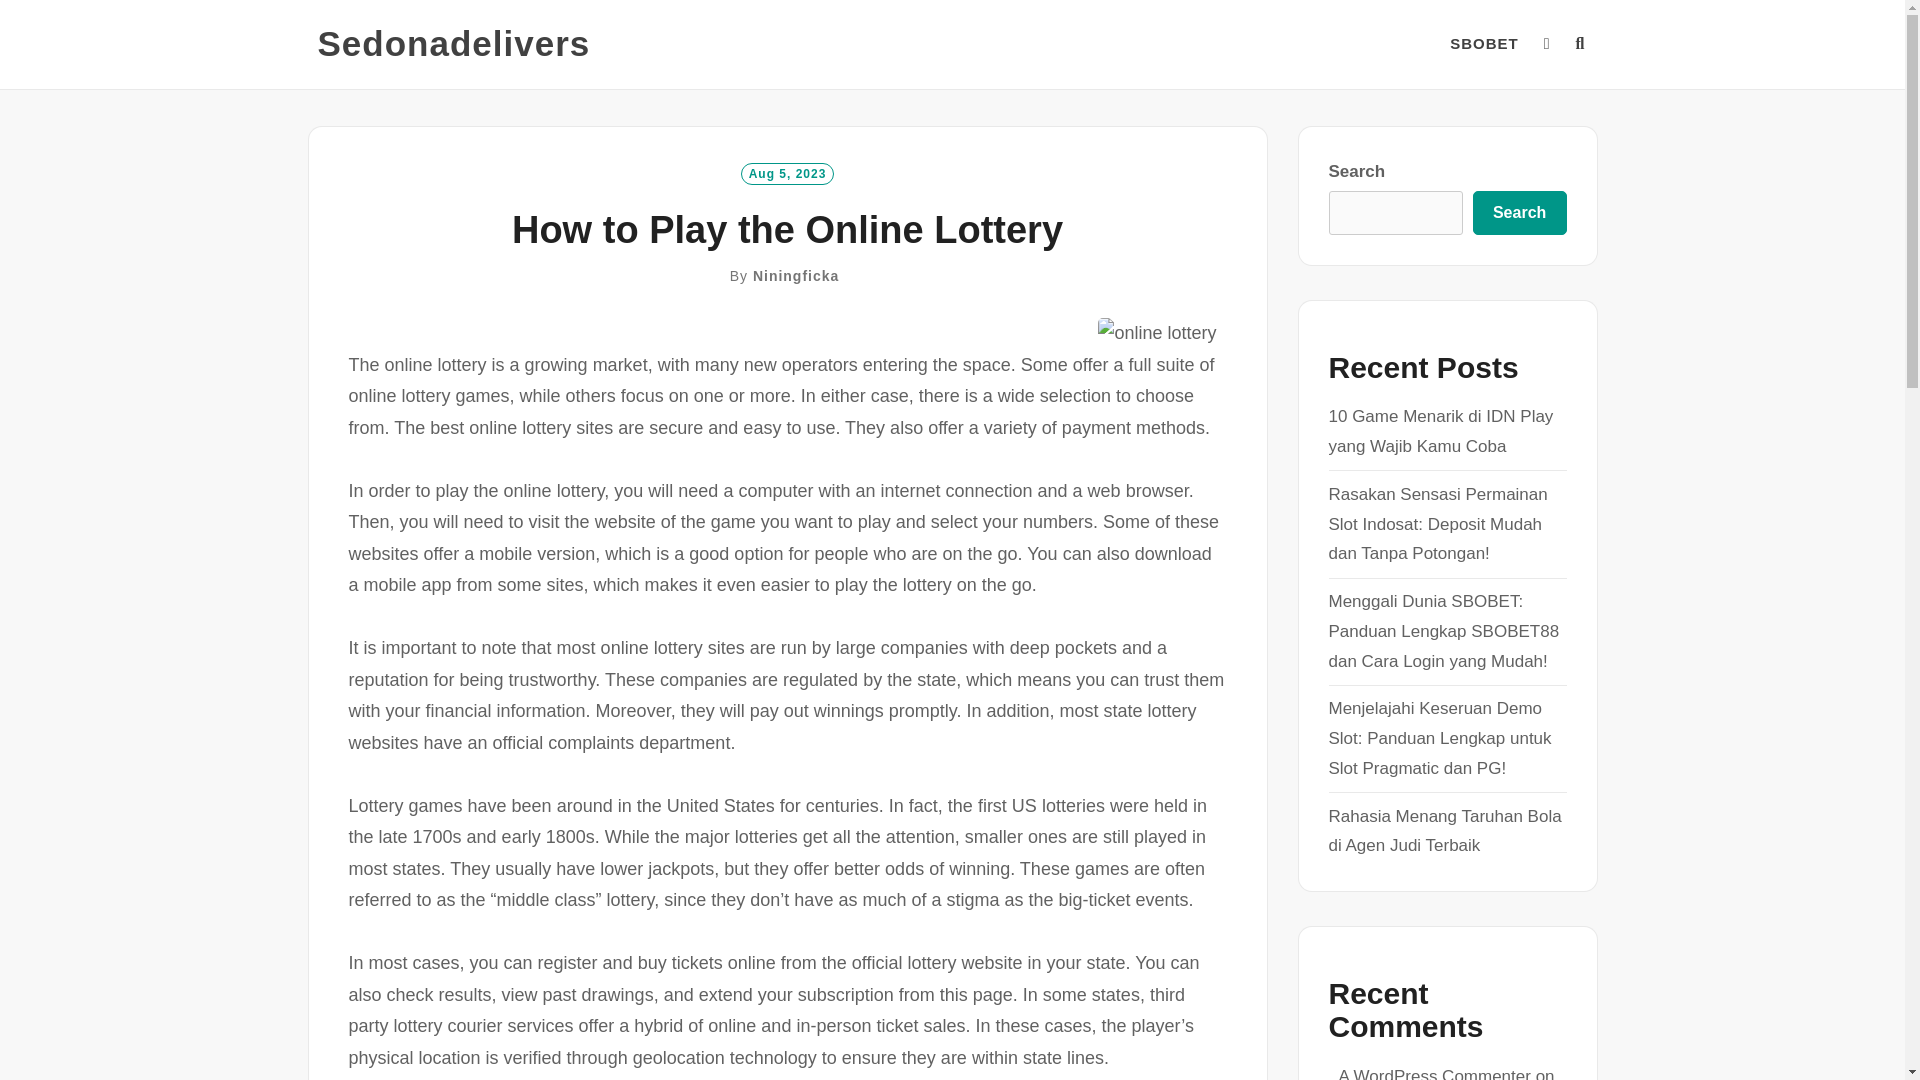 The height and width of the screenshot is (1080, 1920). What do you see at coordinates (1440, 431) in the screenshot?
I see `10 Game Menarik di IDN Play yang Wajib Kamu Coba` at bounding box center [1440, 431].